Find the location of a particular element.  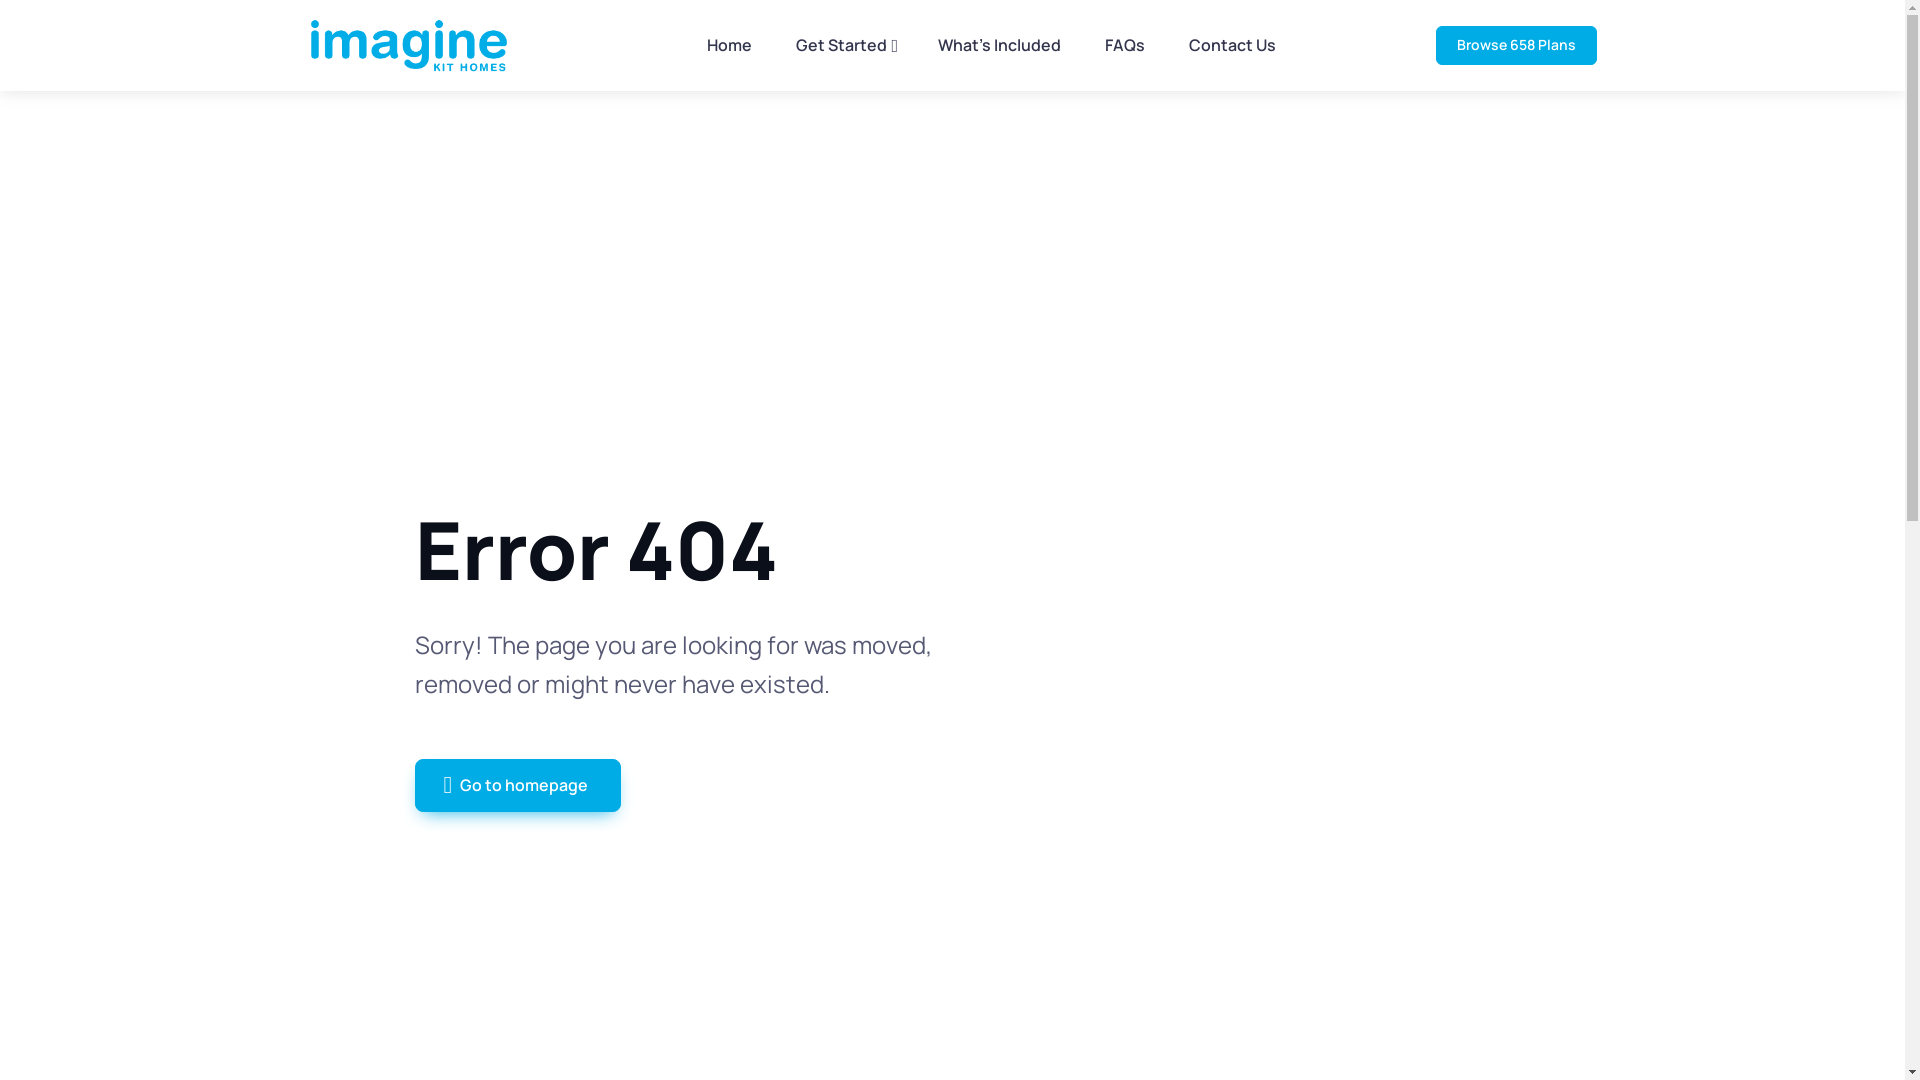

Go to homepage is located at coordinates (518, 785).